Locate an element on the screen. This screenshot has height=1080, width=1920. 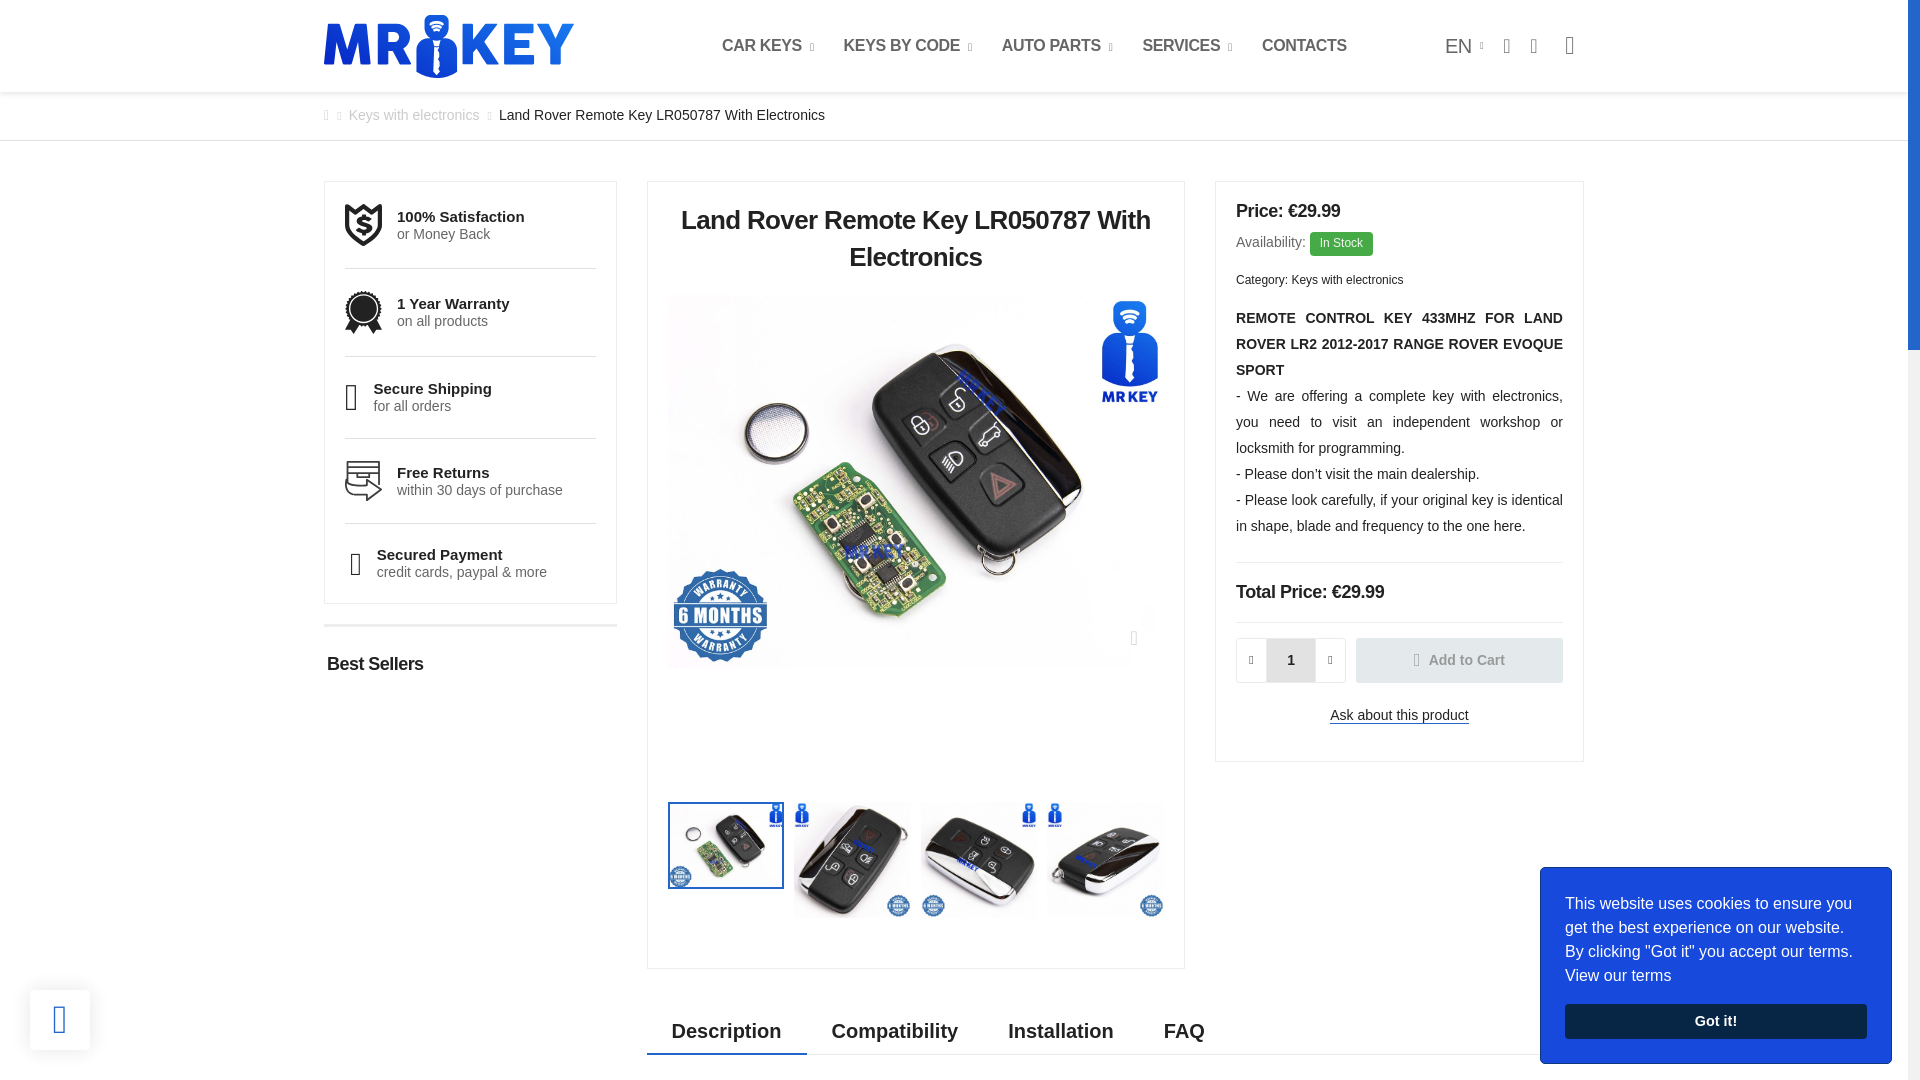
1 is located at coordinates (1291, 660).